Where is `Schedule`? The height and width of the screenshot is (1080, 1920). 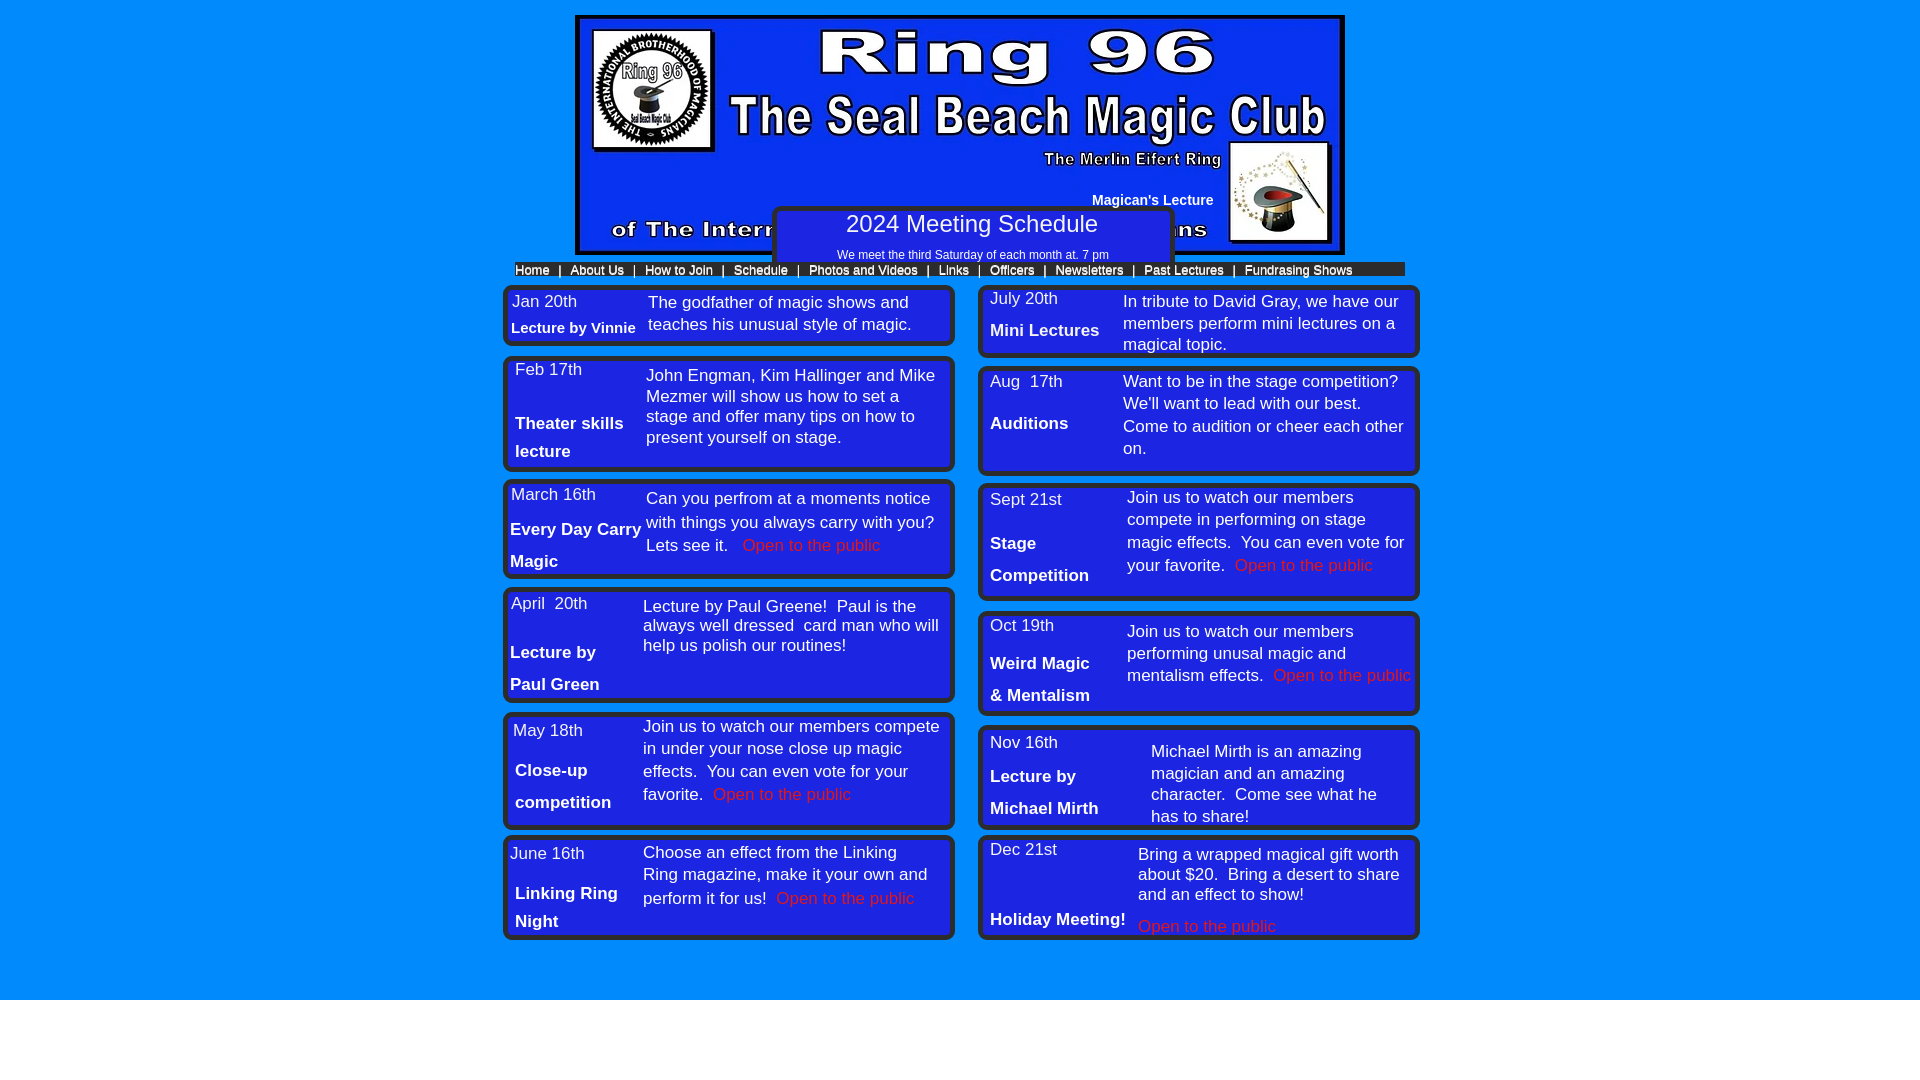
Schedule is located at coordinates (760, 270).